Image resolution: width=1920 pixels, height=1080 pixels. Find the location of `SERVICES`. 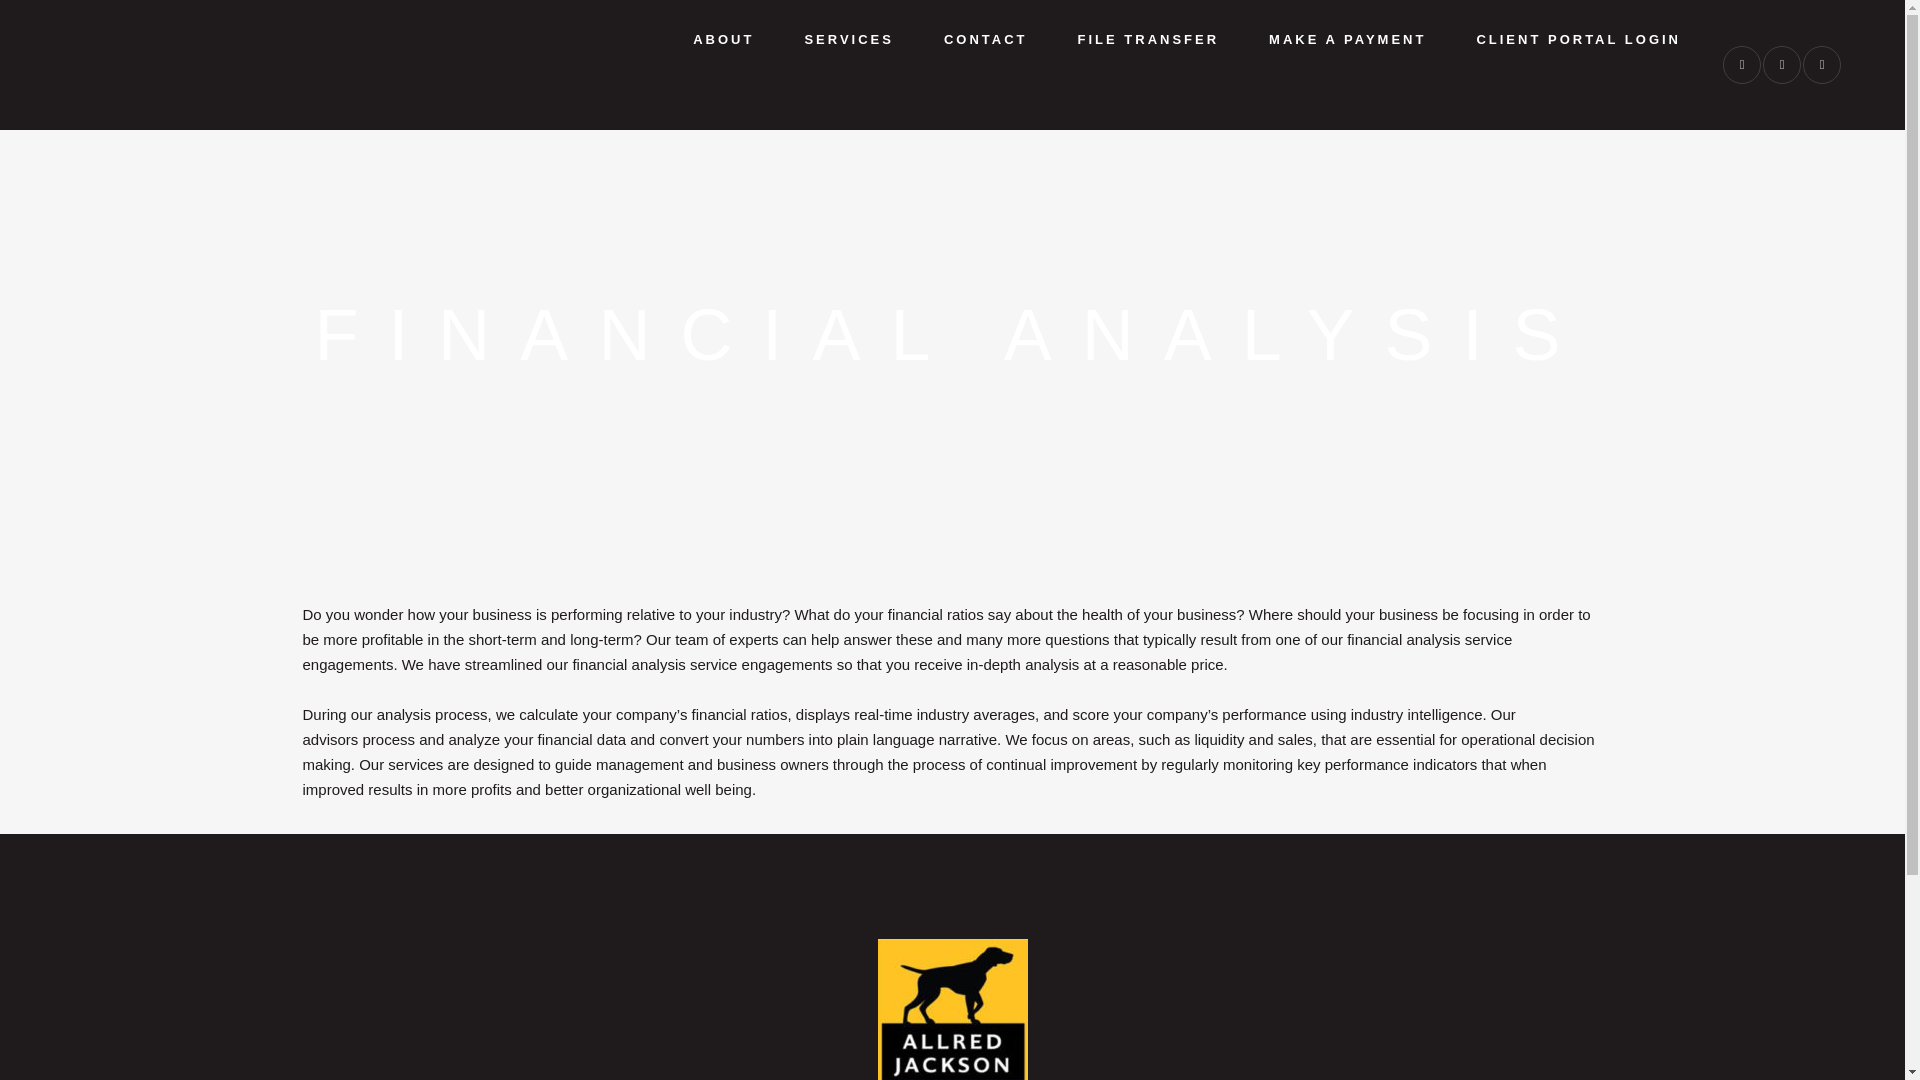

SERVICES is located at coordinates (849, 40).